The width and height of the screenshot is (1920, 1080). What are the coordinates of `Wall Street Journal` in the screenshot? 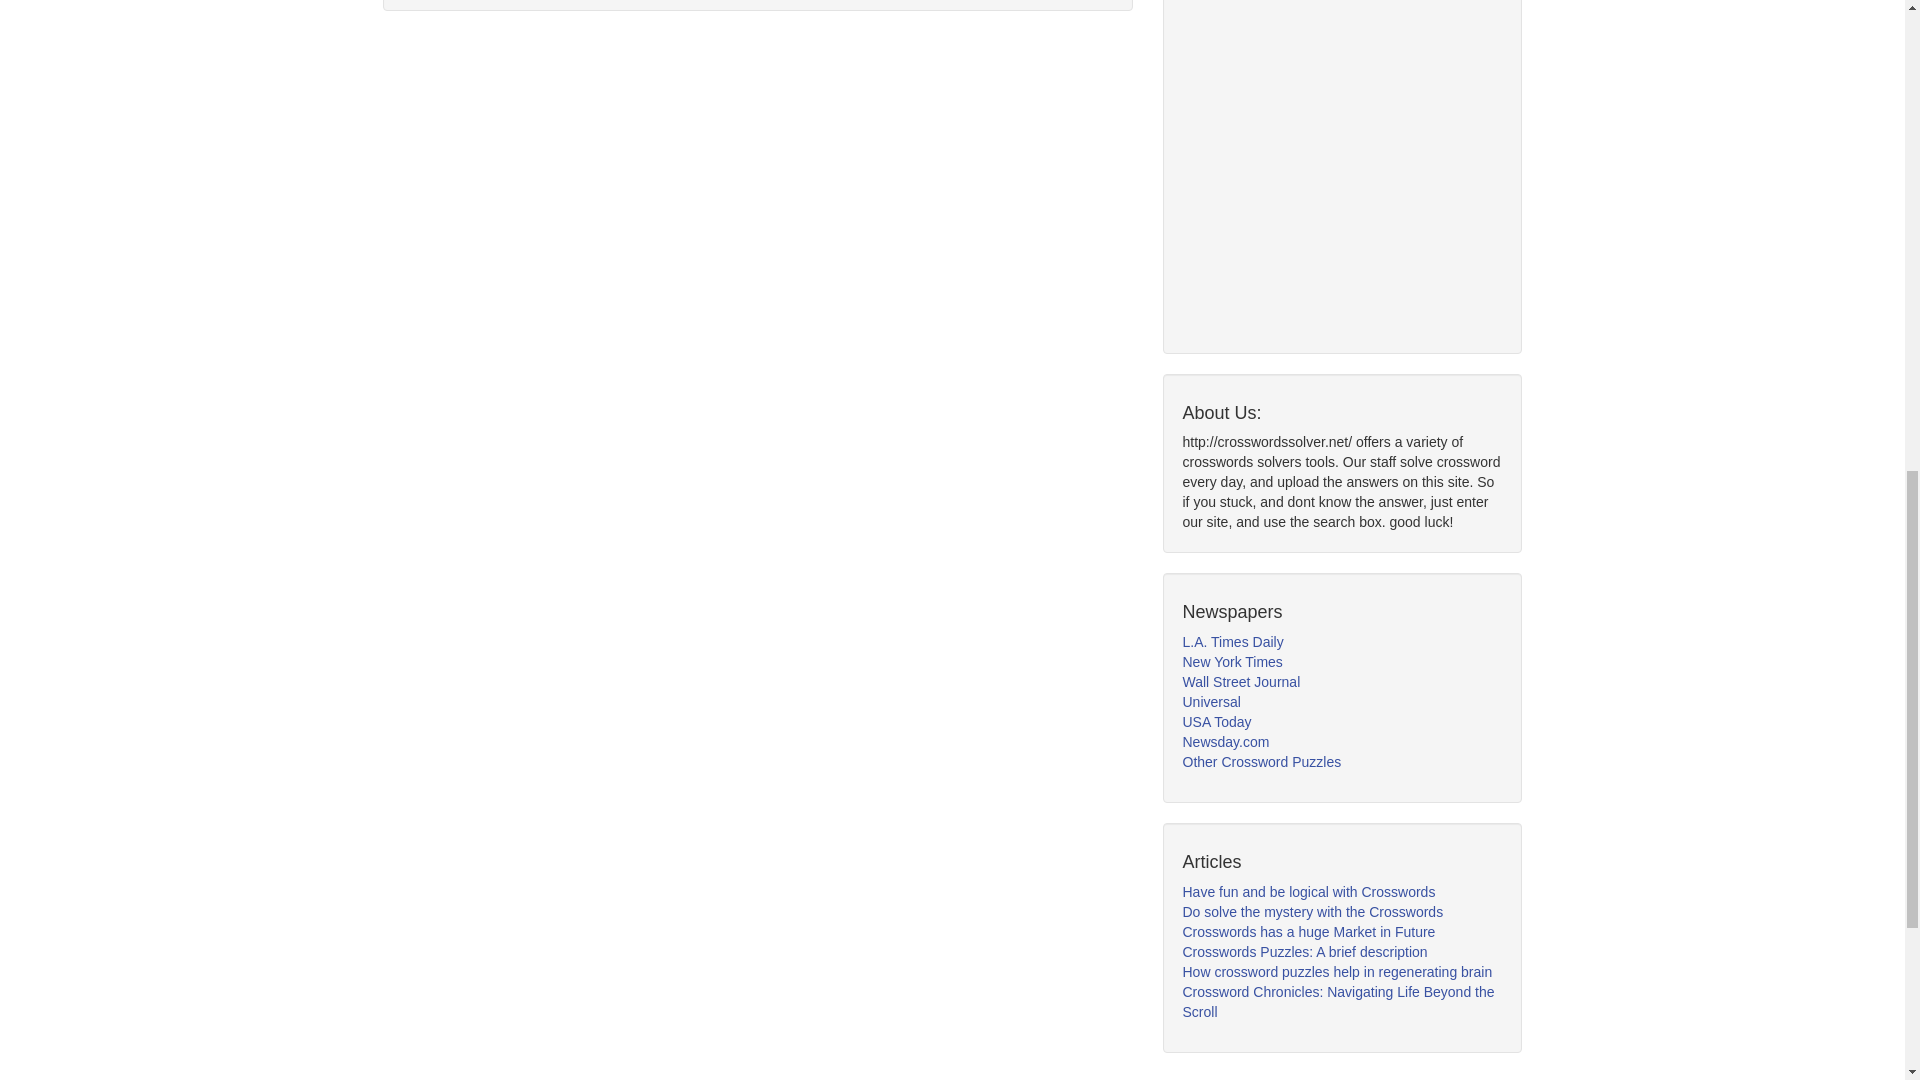 It's located at (1240, 682).